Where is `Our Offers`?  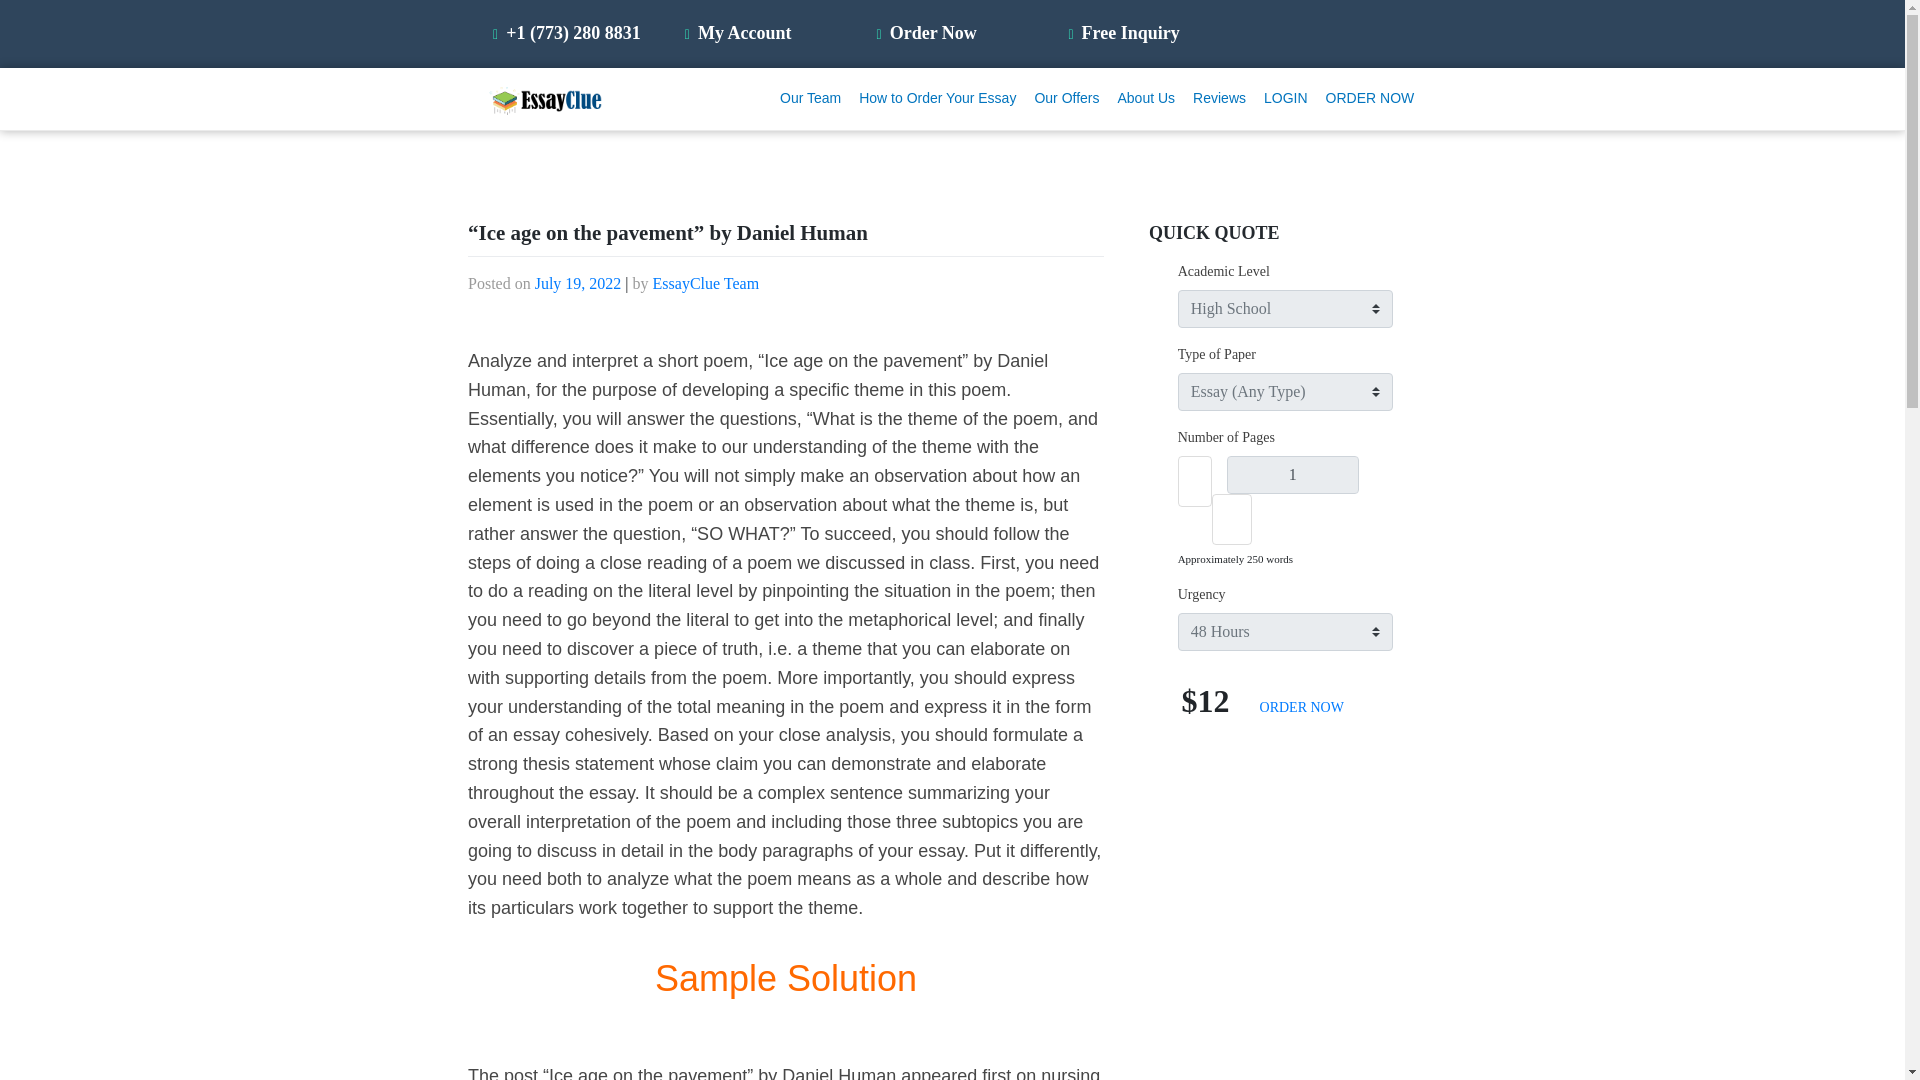 Our Offers is located at coordinates (1067, 98).